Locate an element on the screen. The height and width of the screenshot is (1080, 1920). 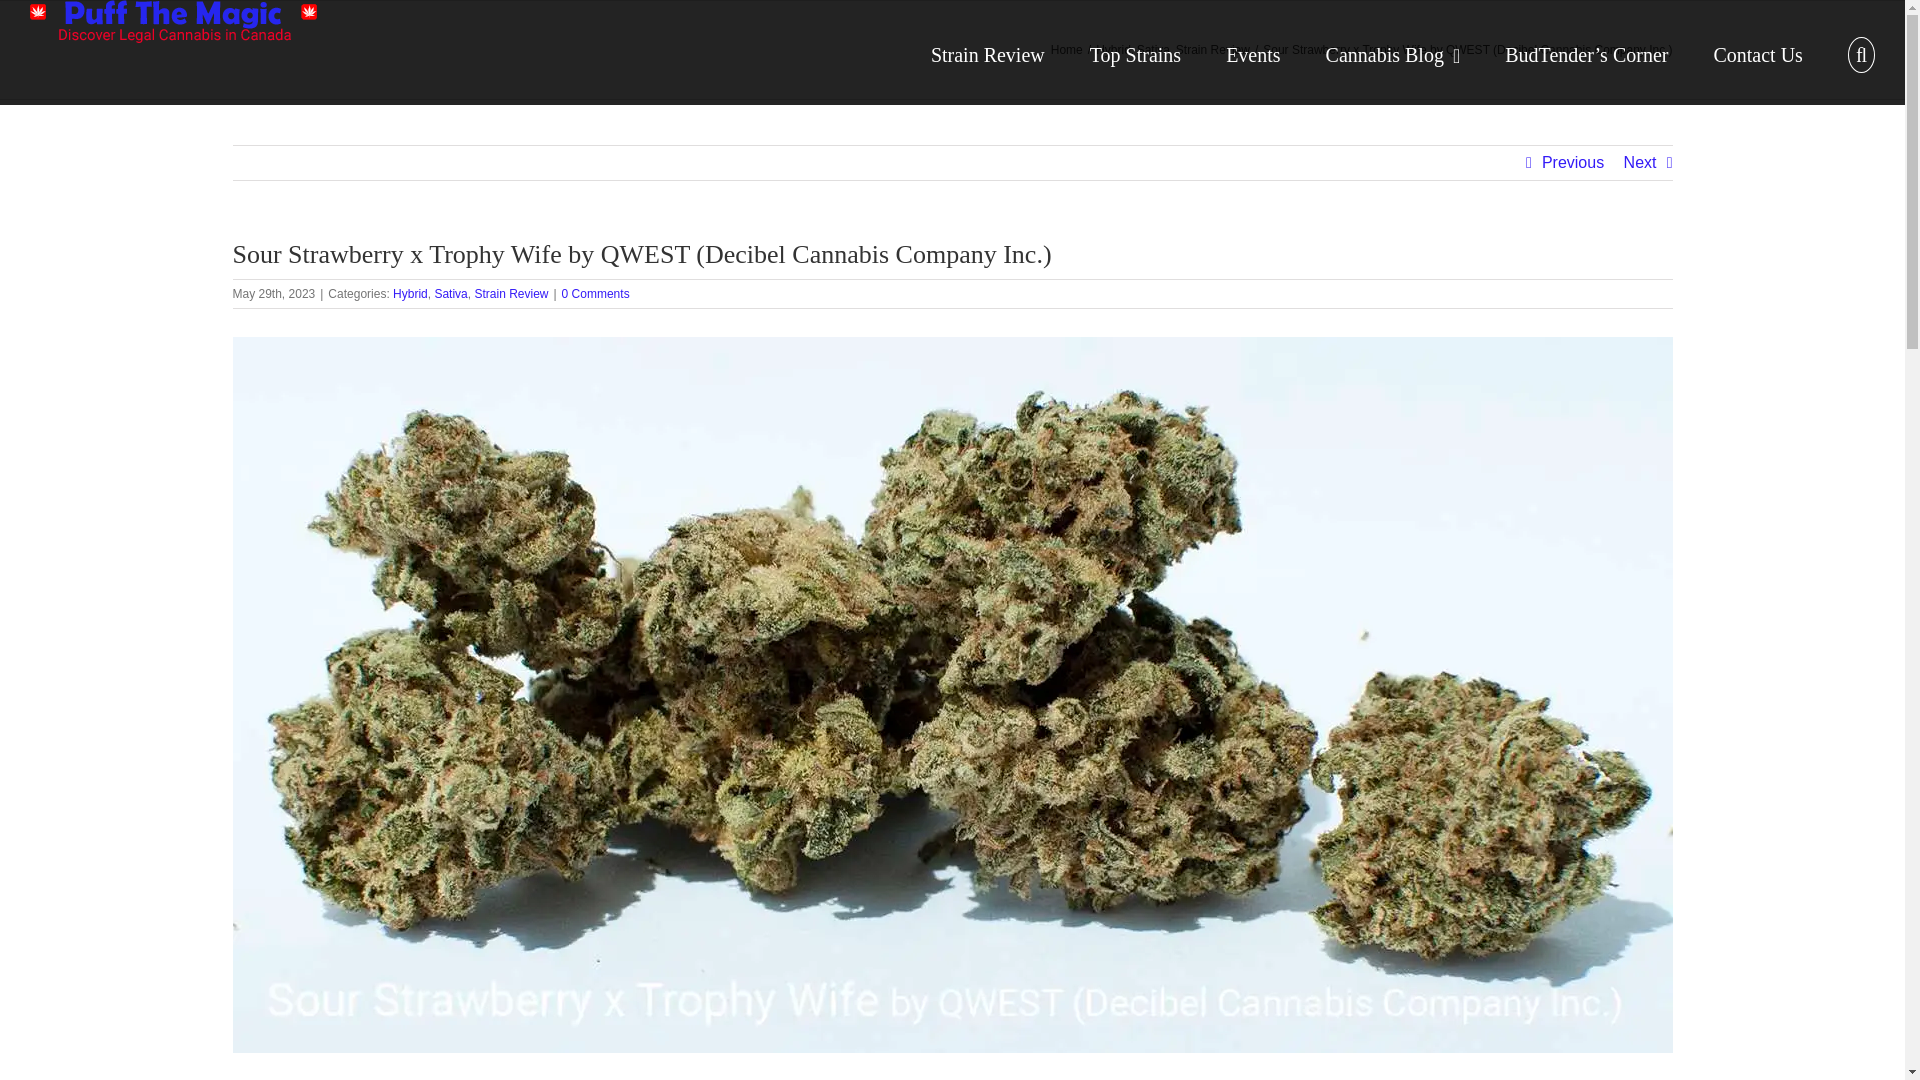
Strain Review is located at coordinates (988, 52).